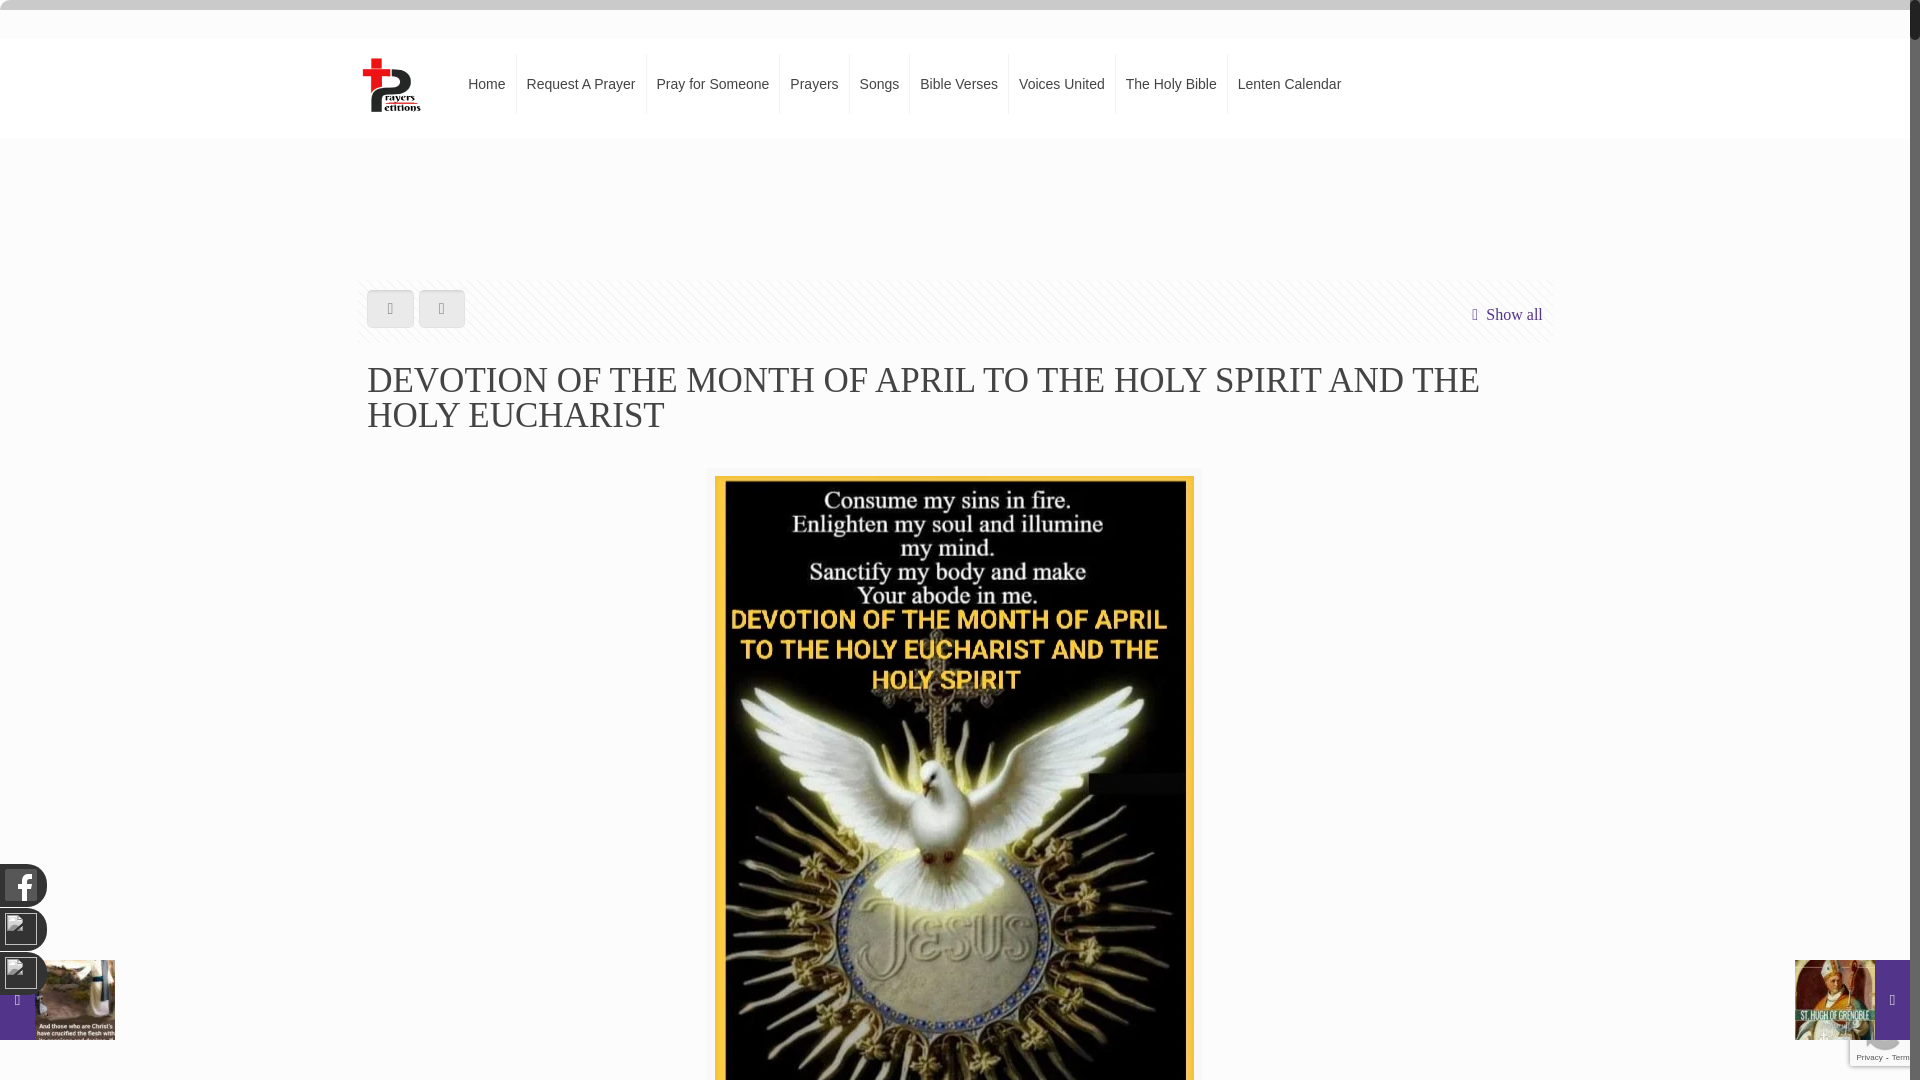  Describe the element at coordinates (1290, 83) in the screenshot. I see `Lenten Calendar` at that location.